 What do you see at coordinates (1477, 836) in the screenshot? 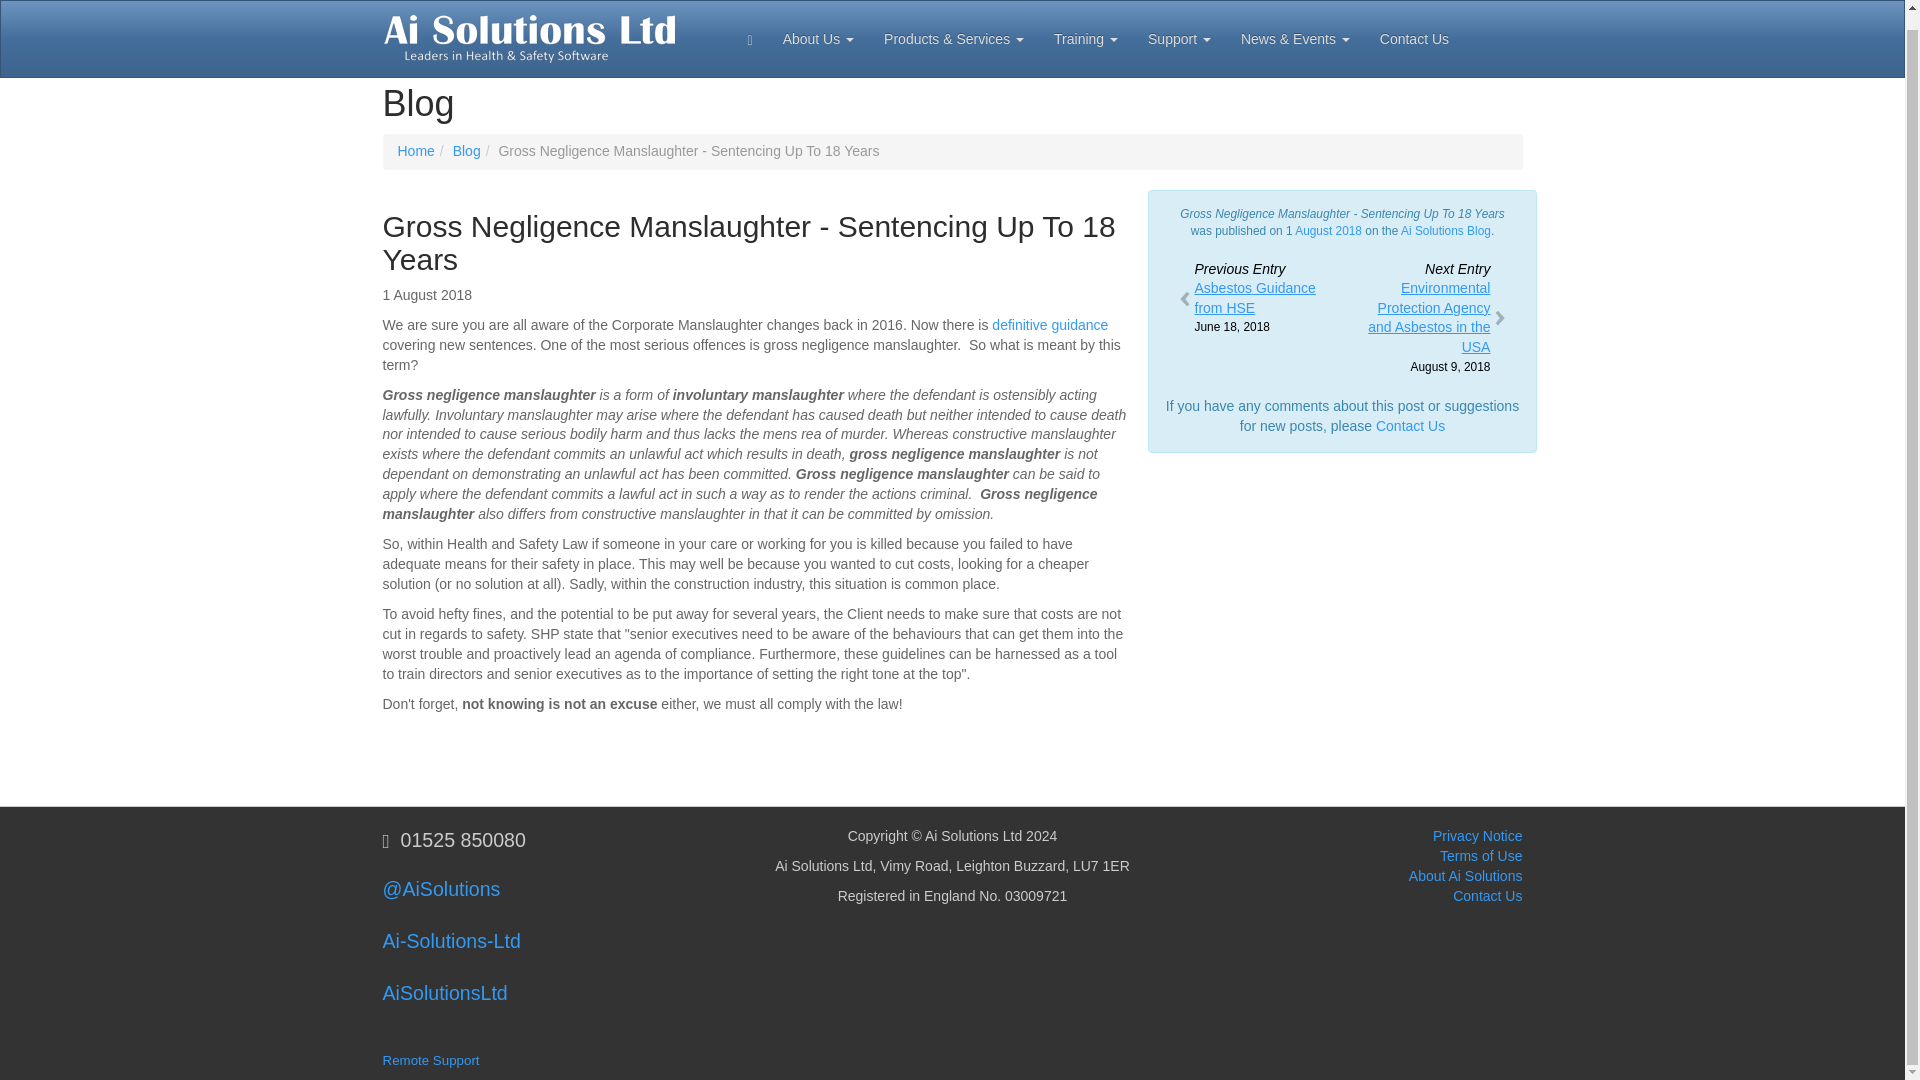
I see `Privacy Notice` at bounding box center [1477, 836].